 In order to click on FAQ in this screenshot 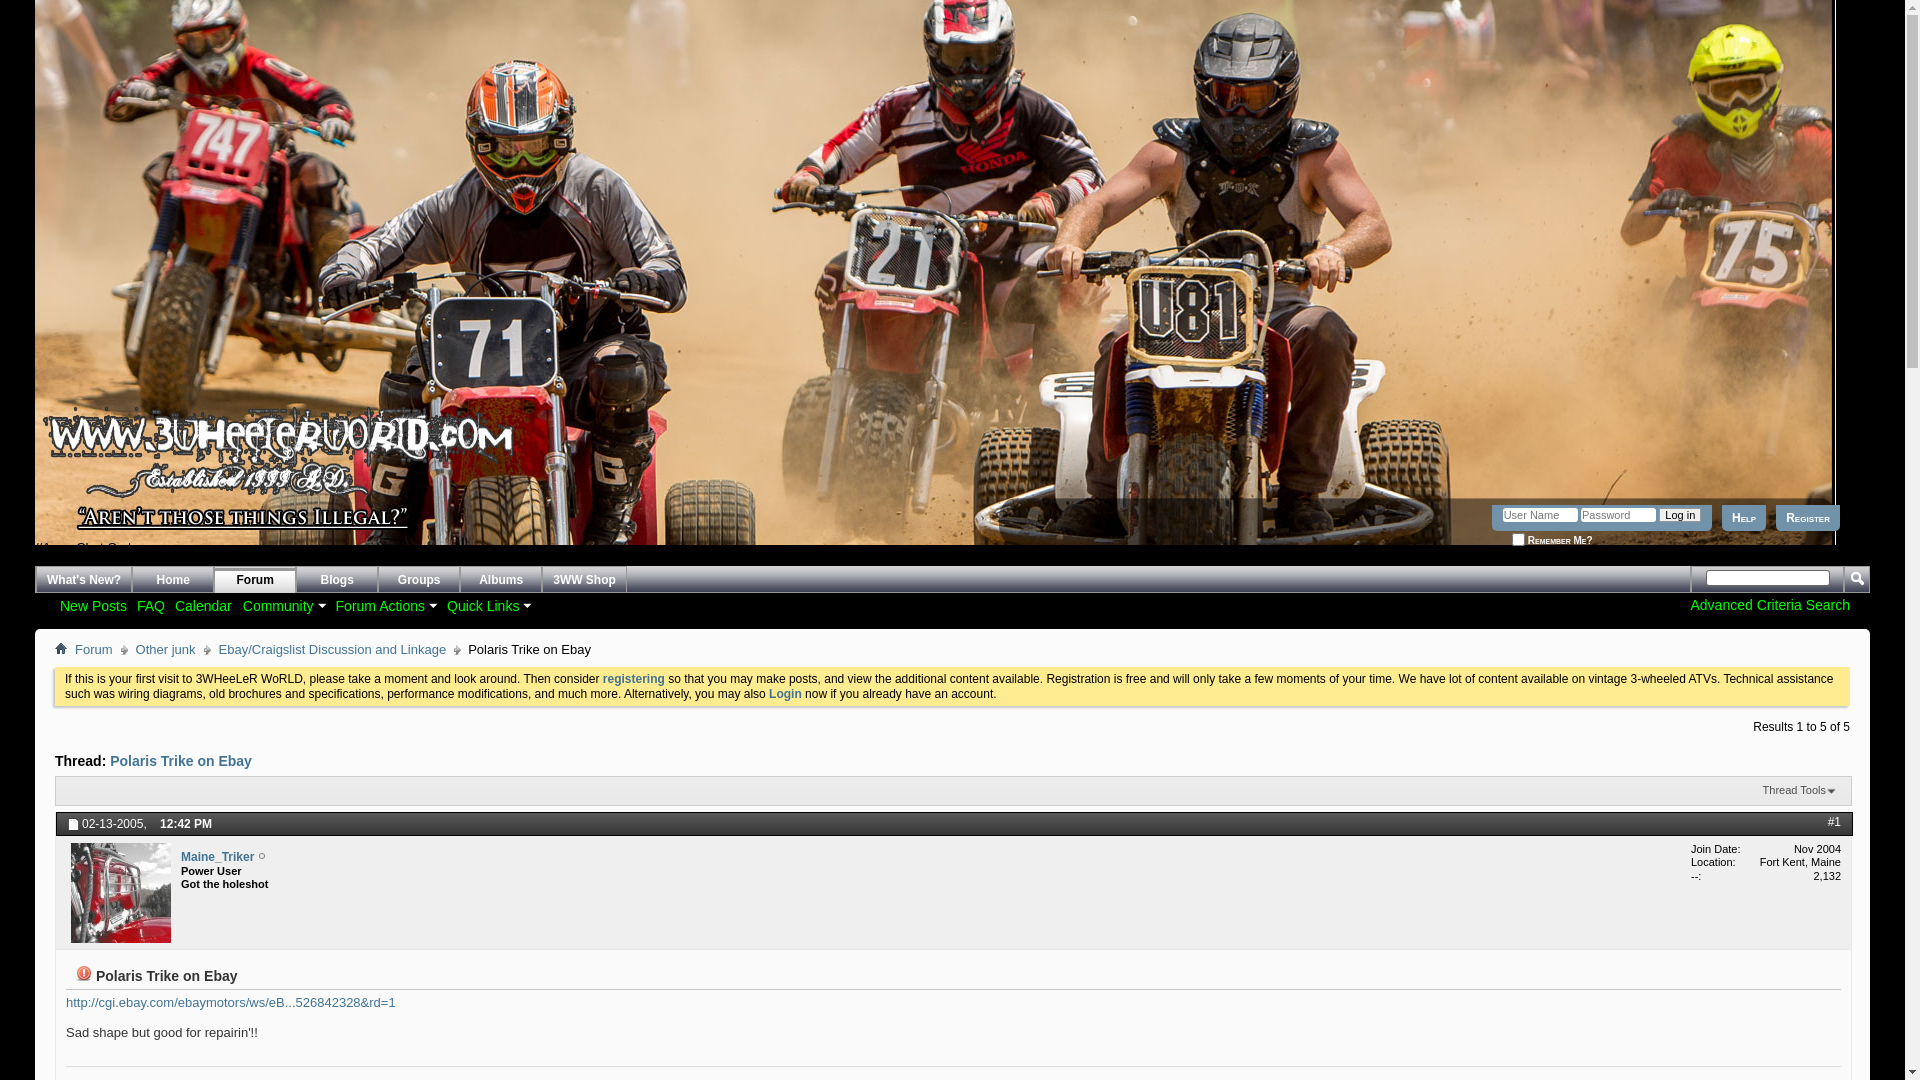, I will do `click(151, 606)`.